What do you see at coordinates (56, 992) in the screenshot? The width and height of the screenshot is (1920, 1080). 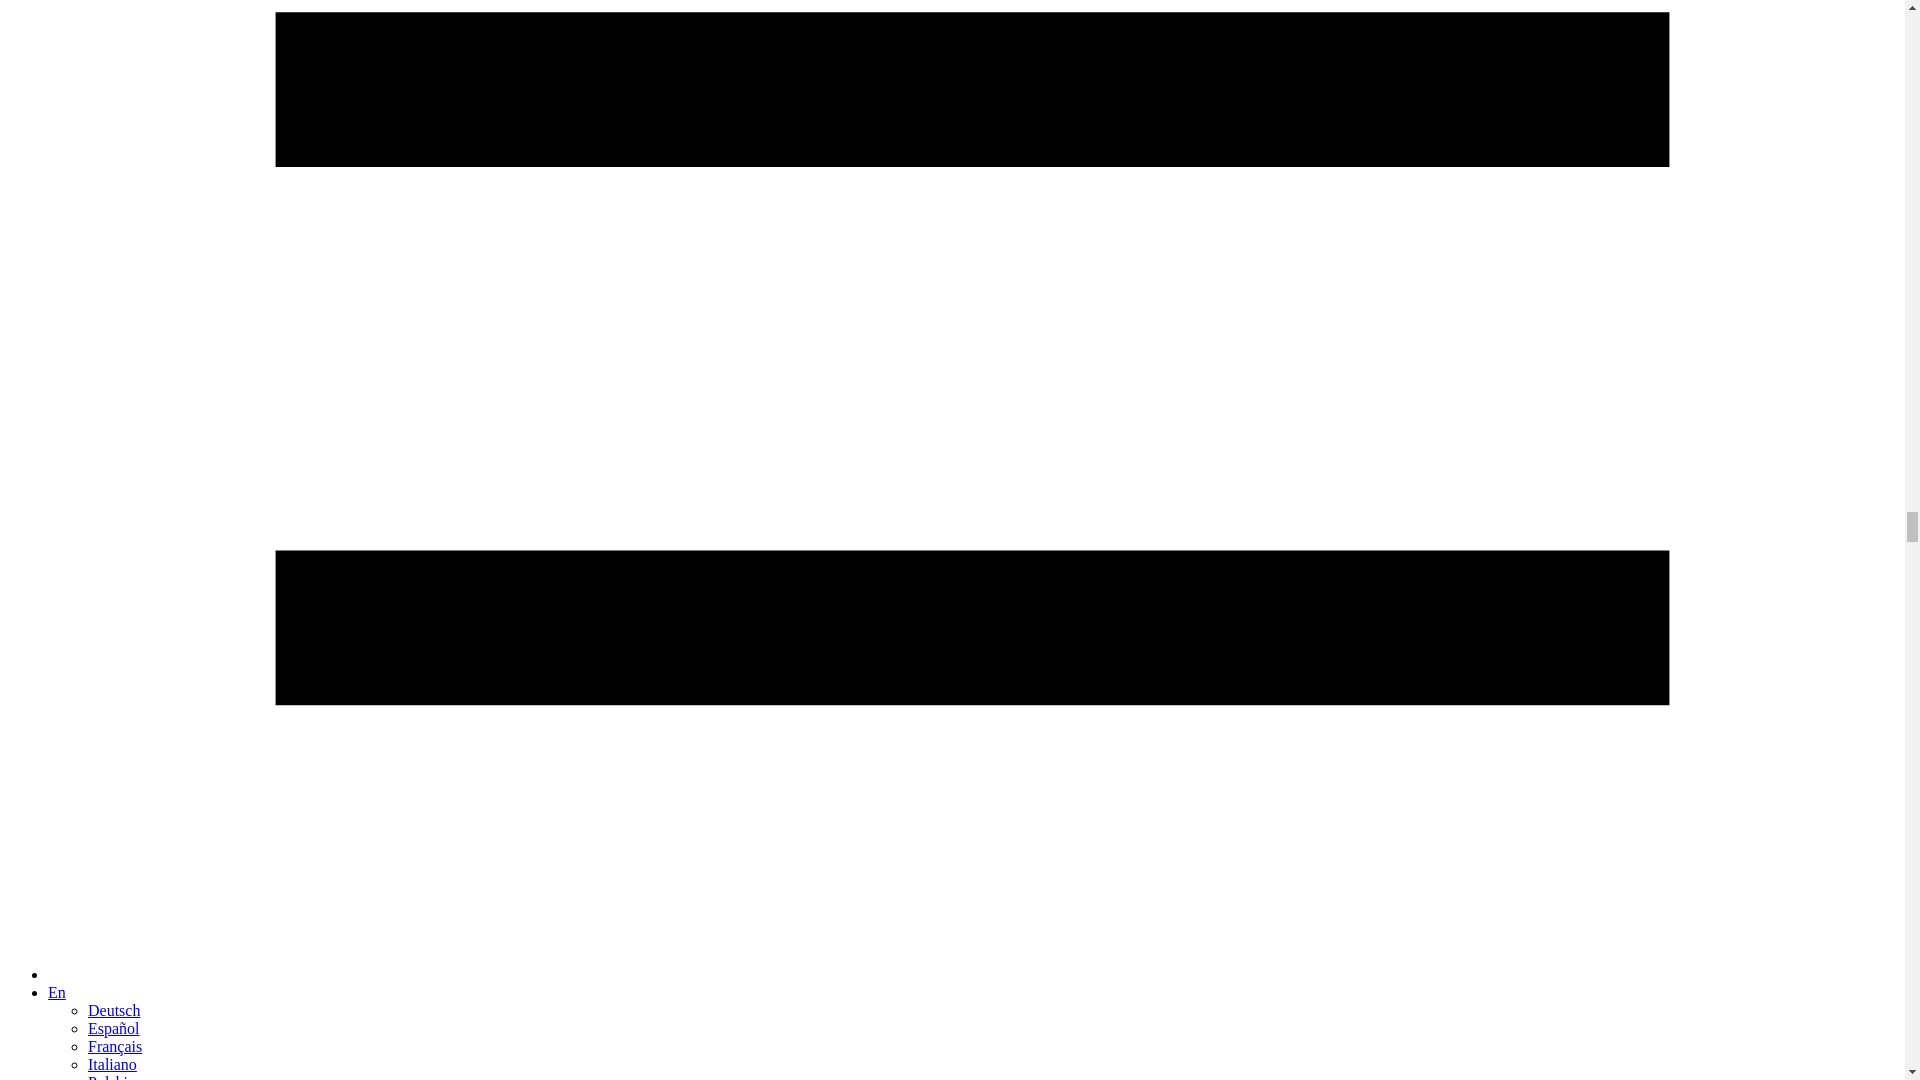 I see `En` at bounding box center [56, 992].